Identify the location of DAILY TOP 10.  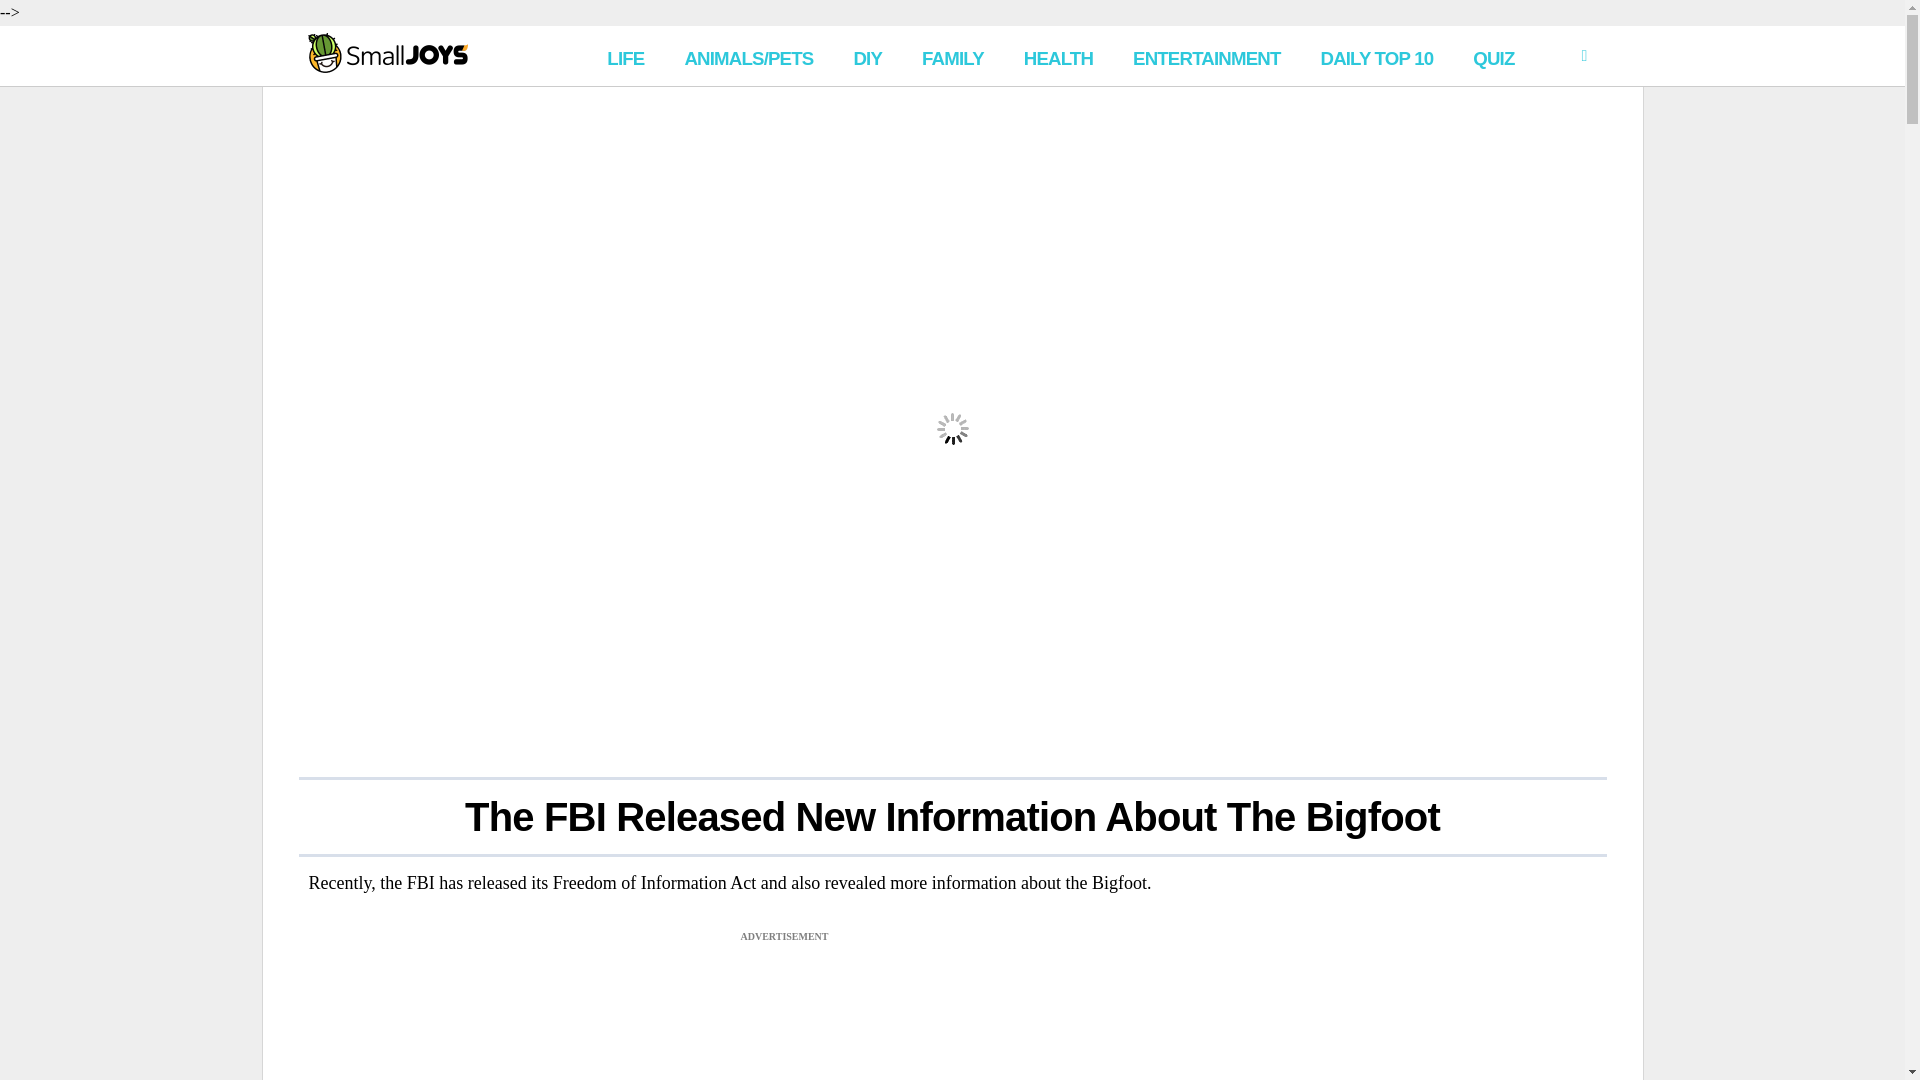
(1376, 56).